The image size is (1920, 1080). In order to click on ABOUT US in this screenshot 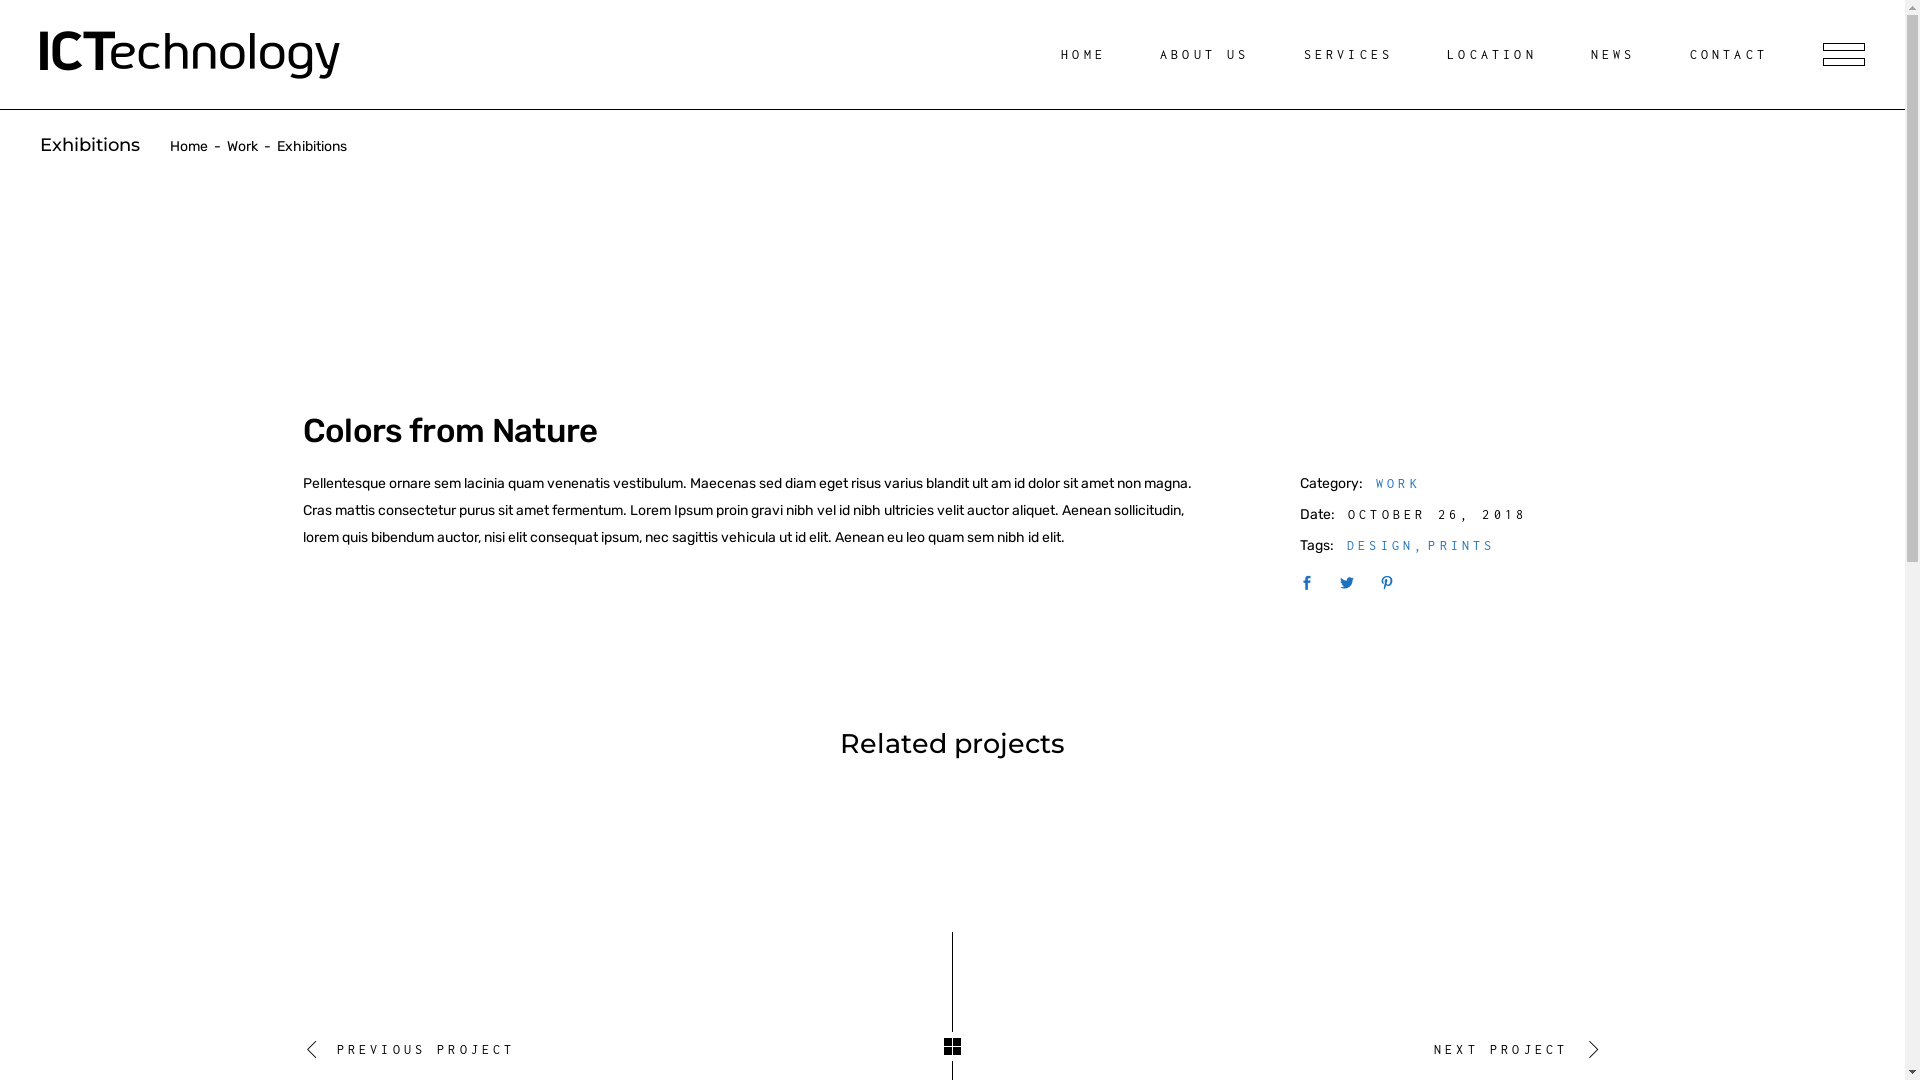, I will do `click(1215, 54)`.